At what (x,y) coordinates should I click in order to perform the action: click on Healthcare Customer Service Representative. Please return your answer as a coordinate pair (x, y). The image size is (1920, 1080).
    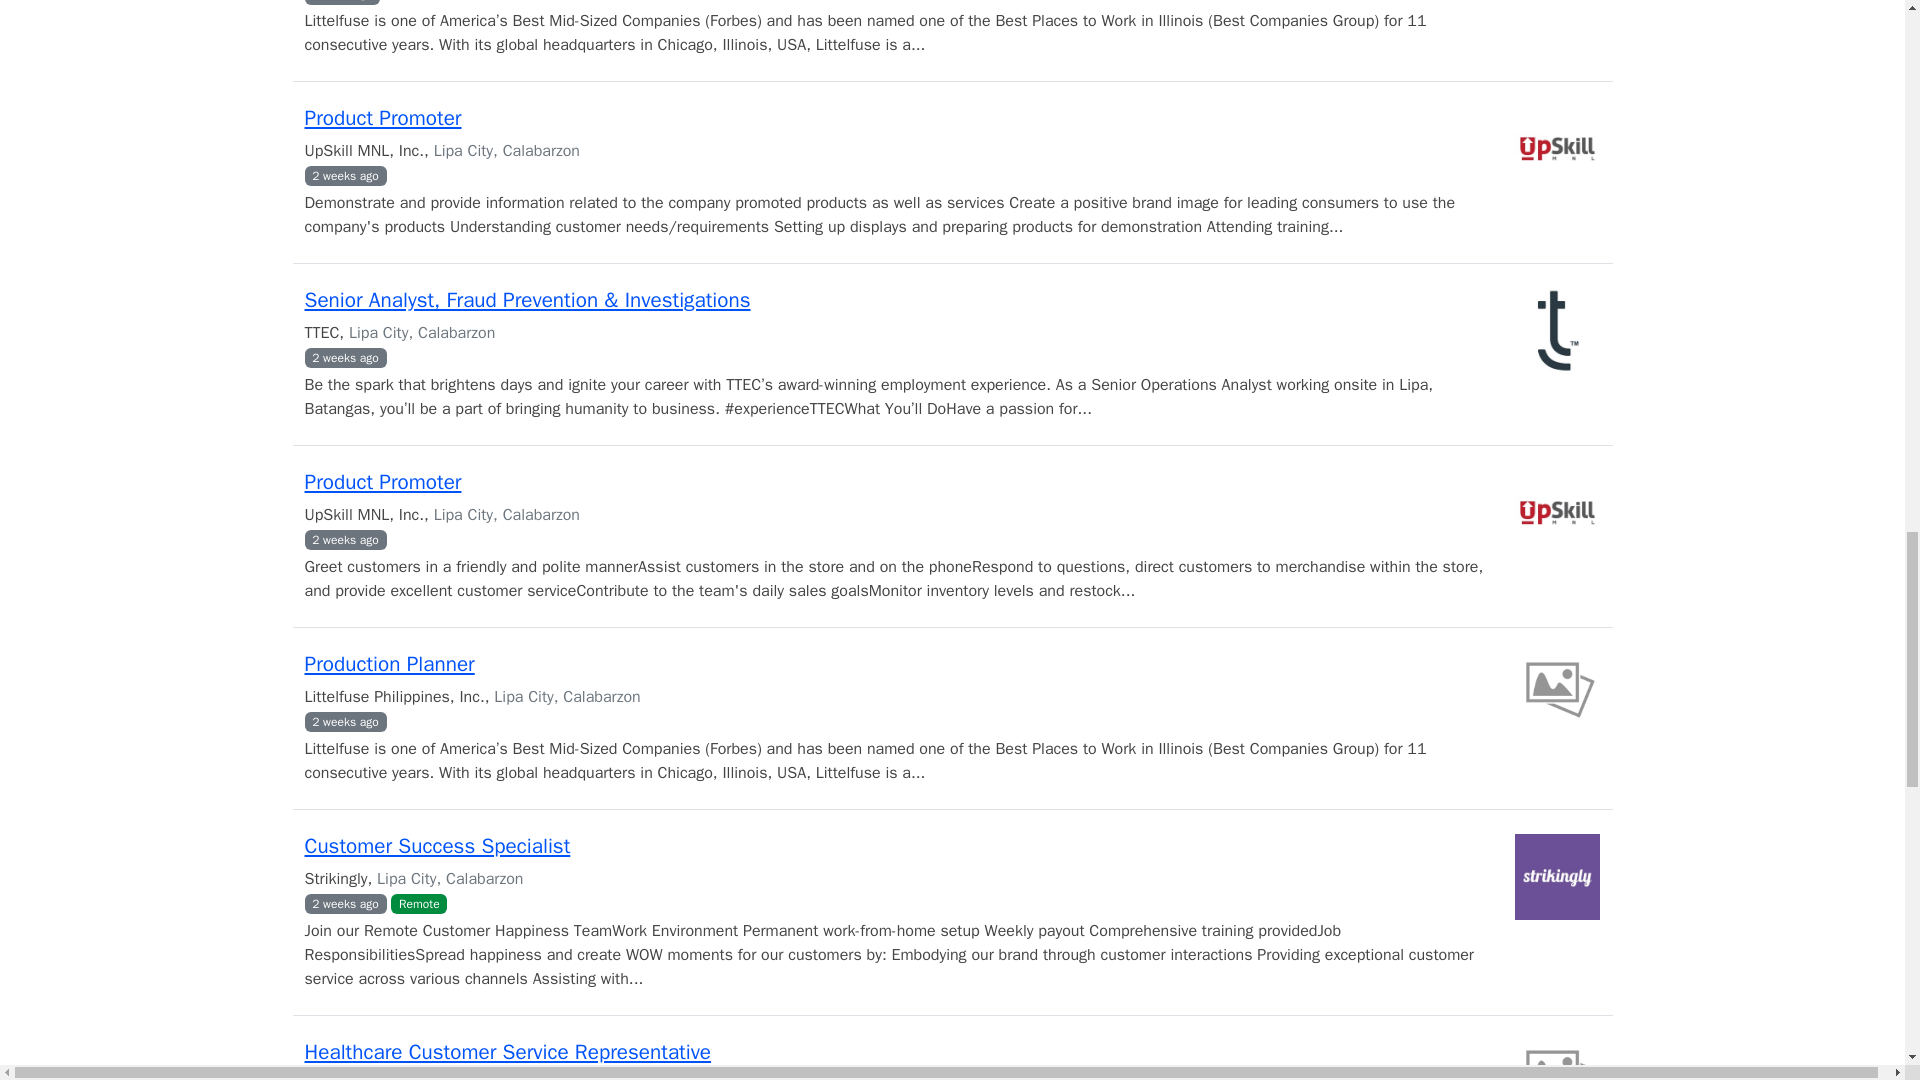
    Looking at the image, I should click on (506, 1051).